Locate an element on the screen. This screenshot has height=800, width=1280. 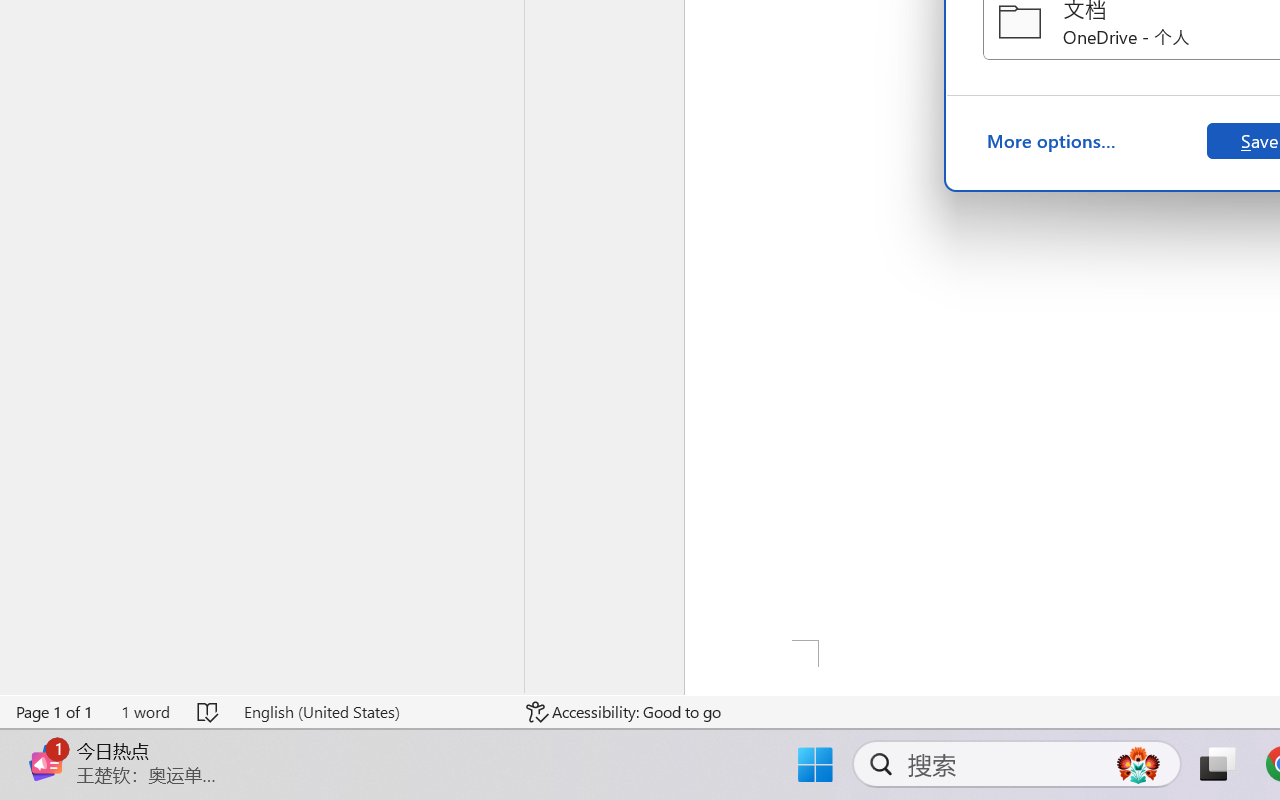
Spelling and Grammar Check No Errors is located at coordinates (208, 712).